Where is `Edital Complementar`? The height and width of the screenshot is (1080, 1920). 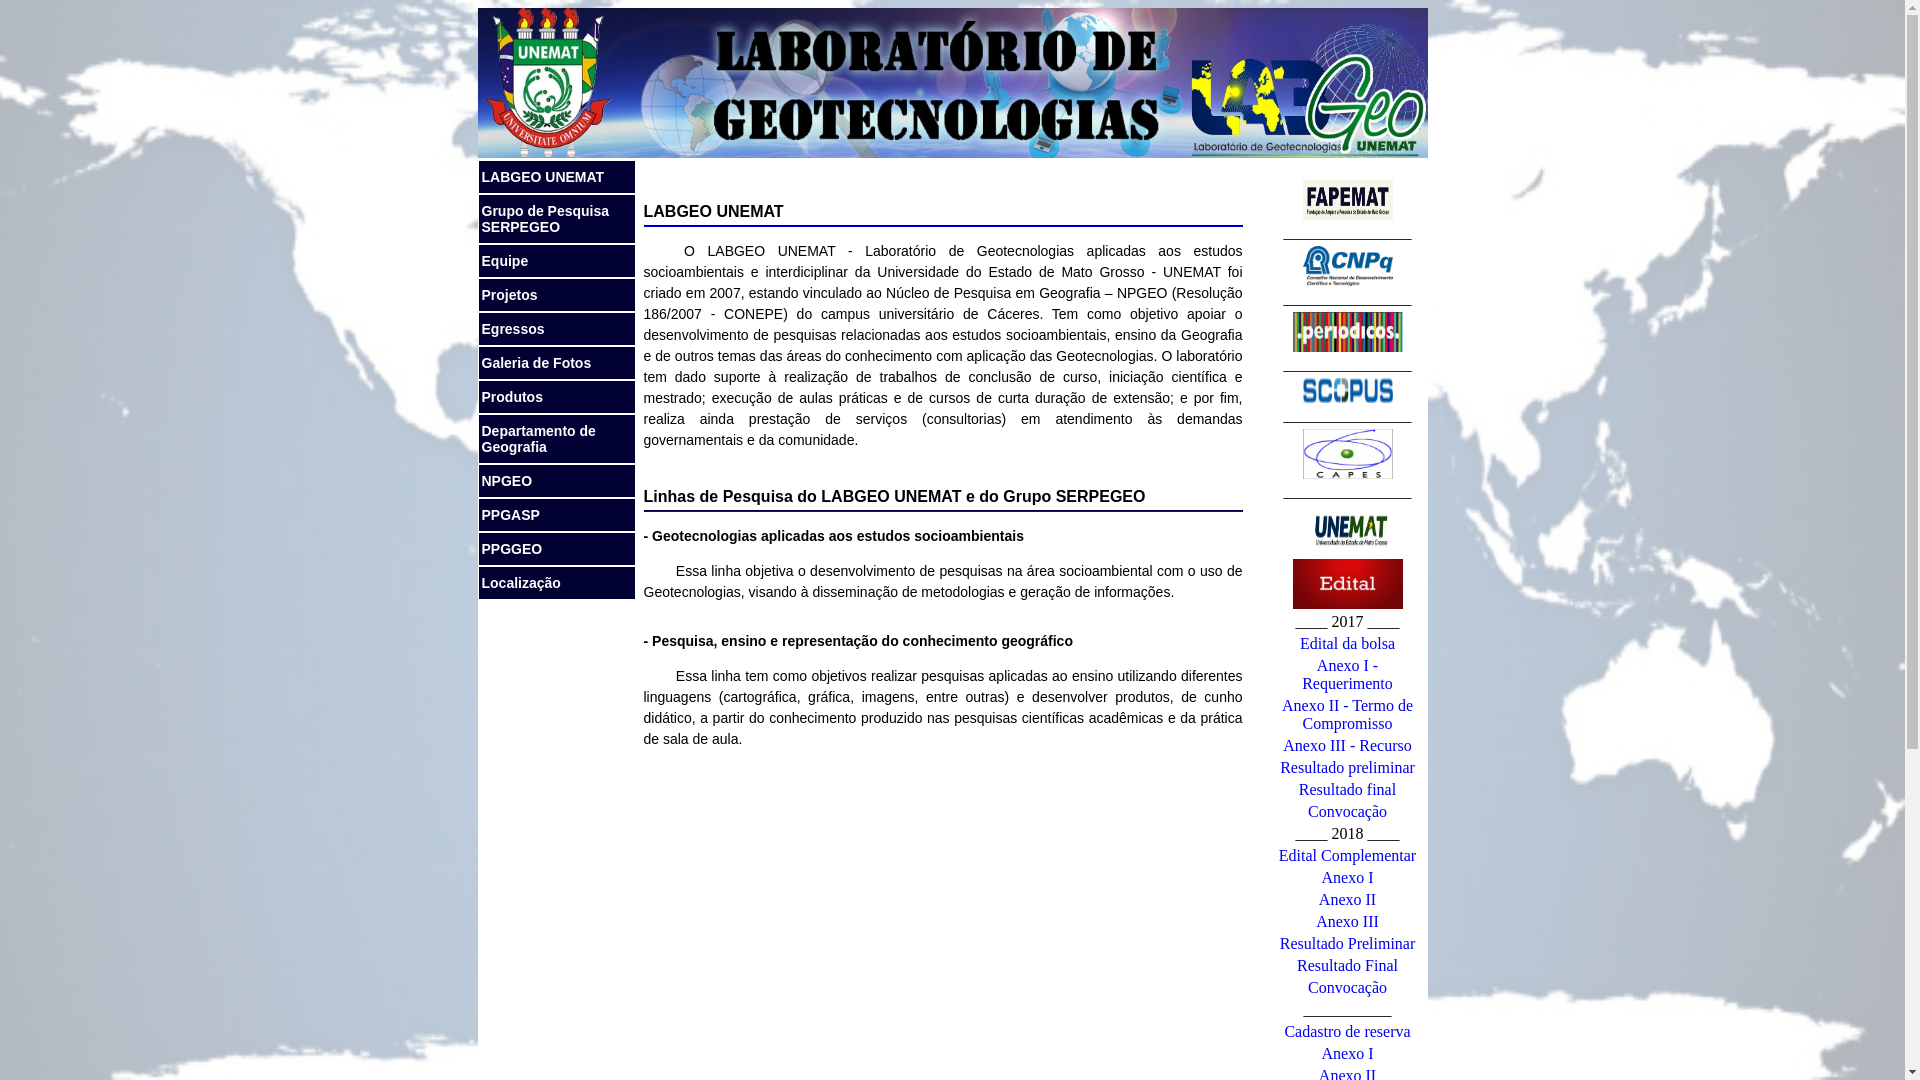 Edital Complementar is located at coordinates (1348, 856).